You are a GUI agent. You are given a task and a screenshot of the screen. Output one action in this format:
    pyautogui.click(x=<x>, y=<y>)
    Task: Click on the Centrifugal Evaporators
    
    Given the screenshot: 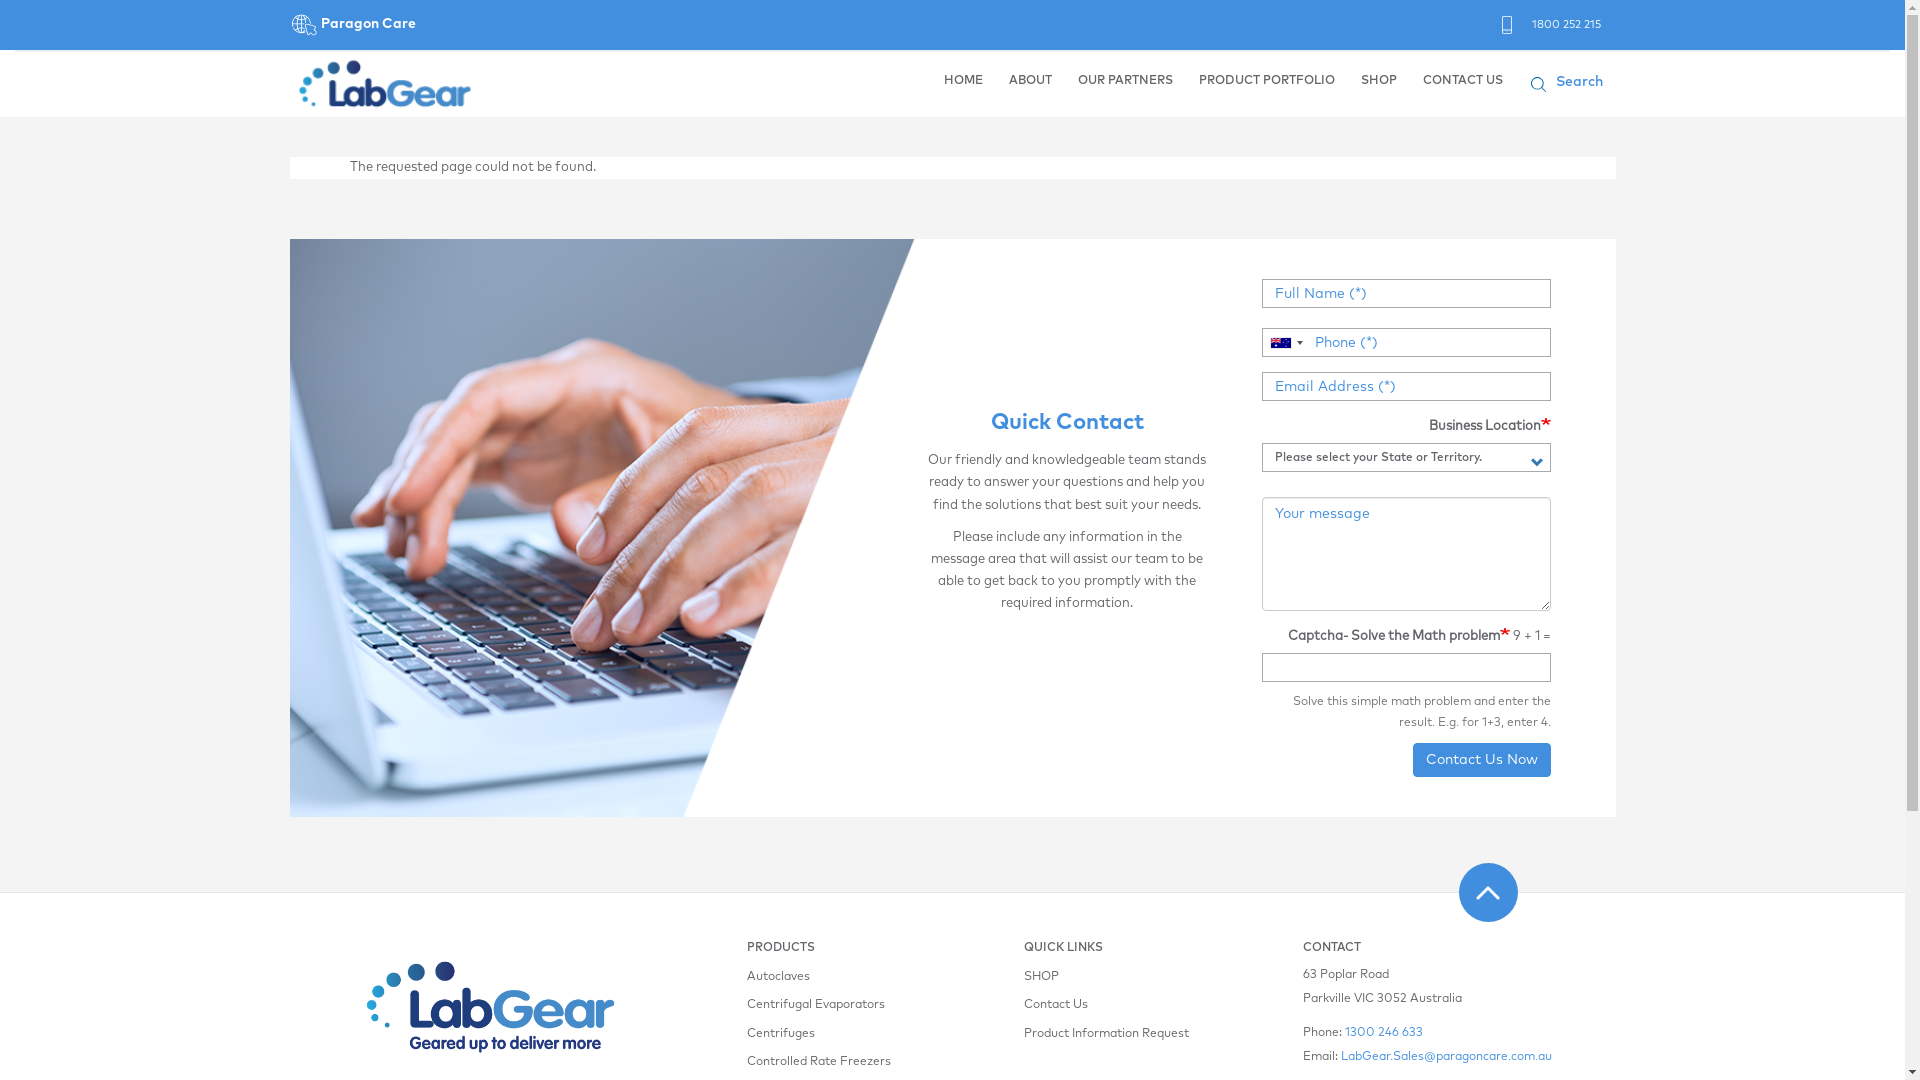 What is the action you would take?
    pyautogui.click(x=828, y=1005)
    